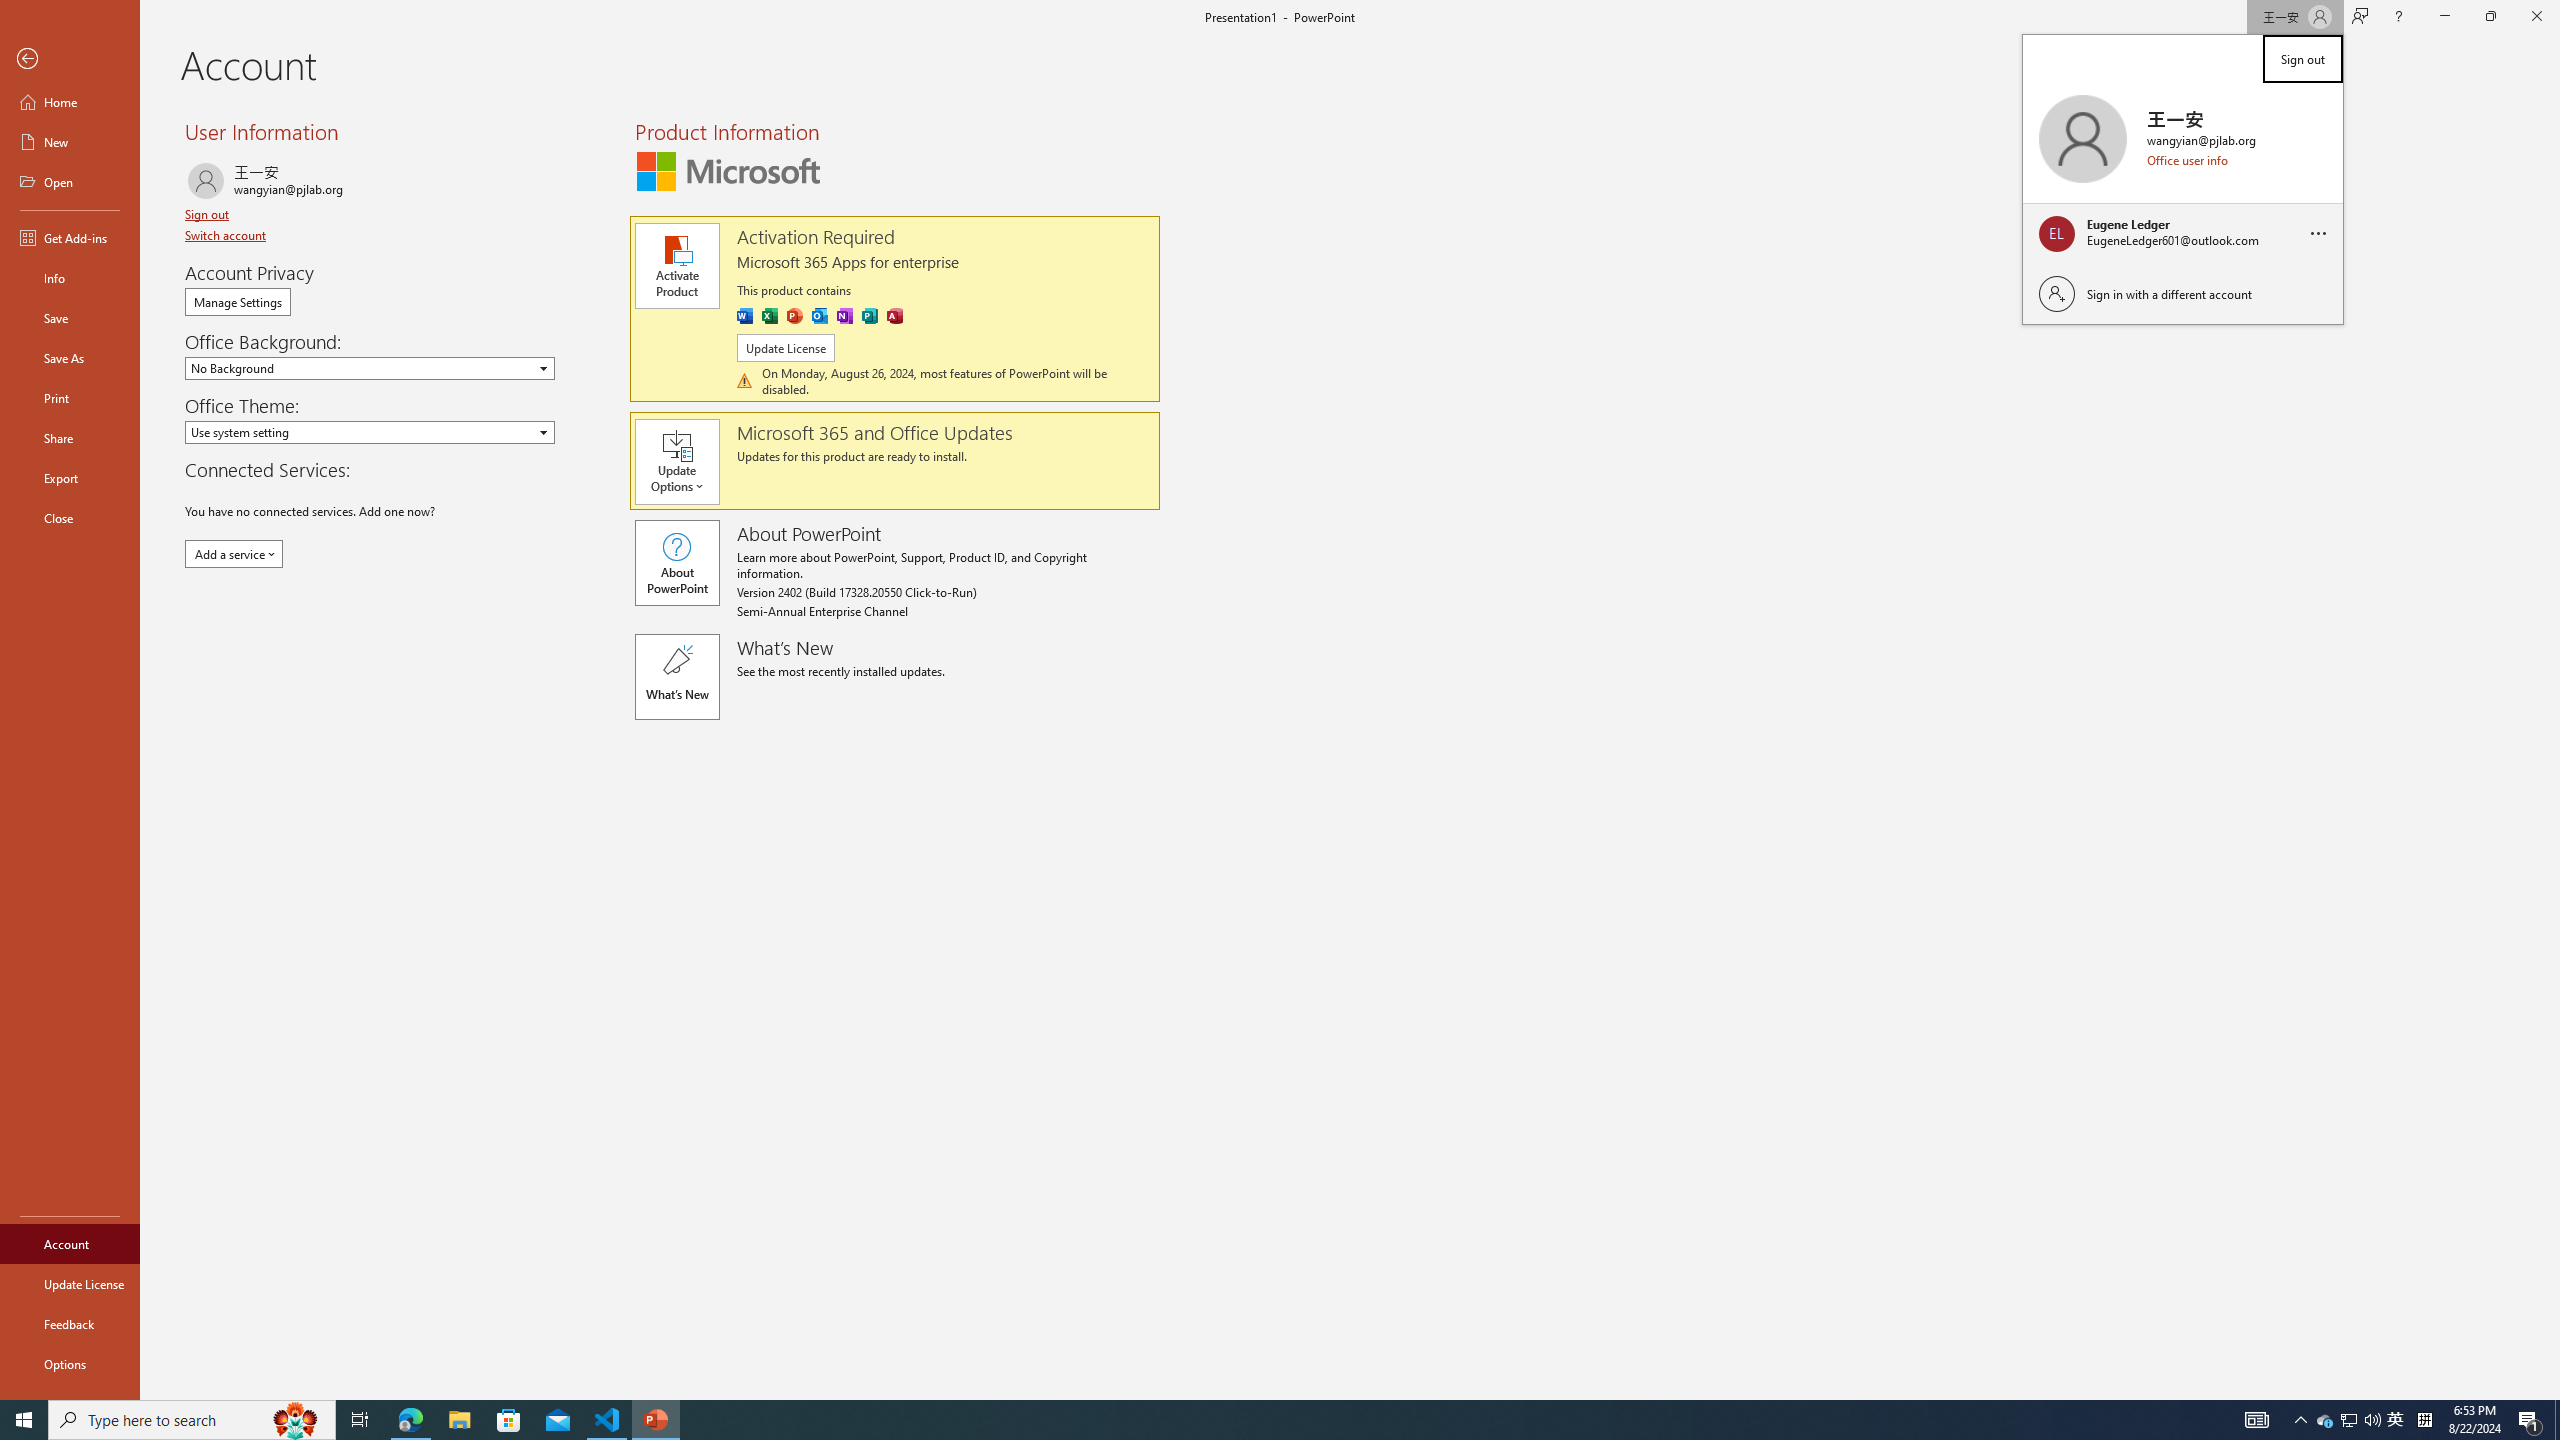 This screenshot has width=2560, height=1440. Describe the element at coordinates (70, 1363) in the screenshot. I see `Options` at that location.